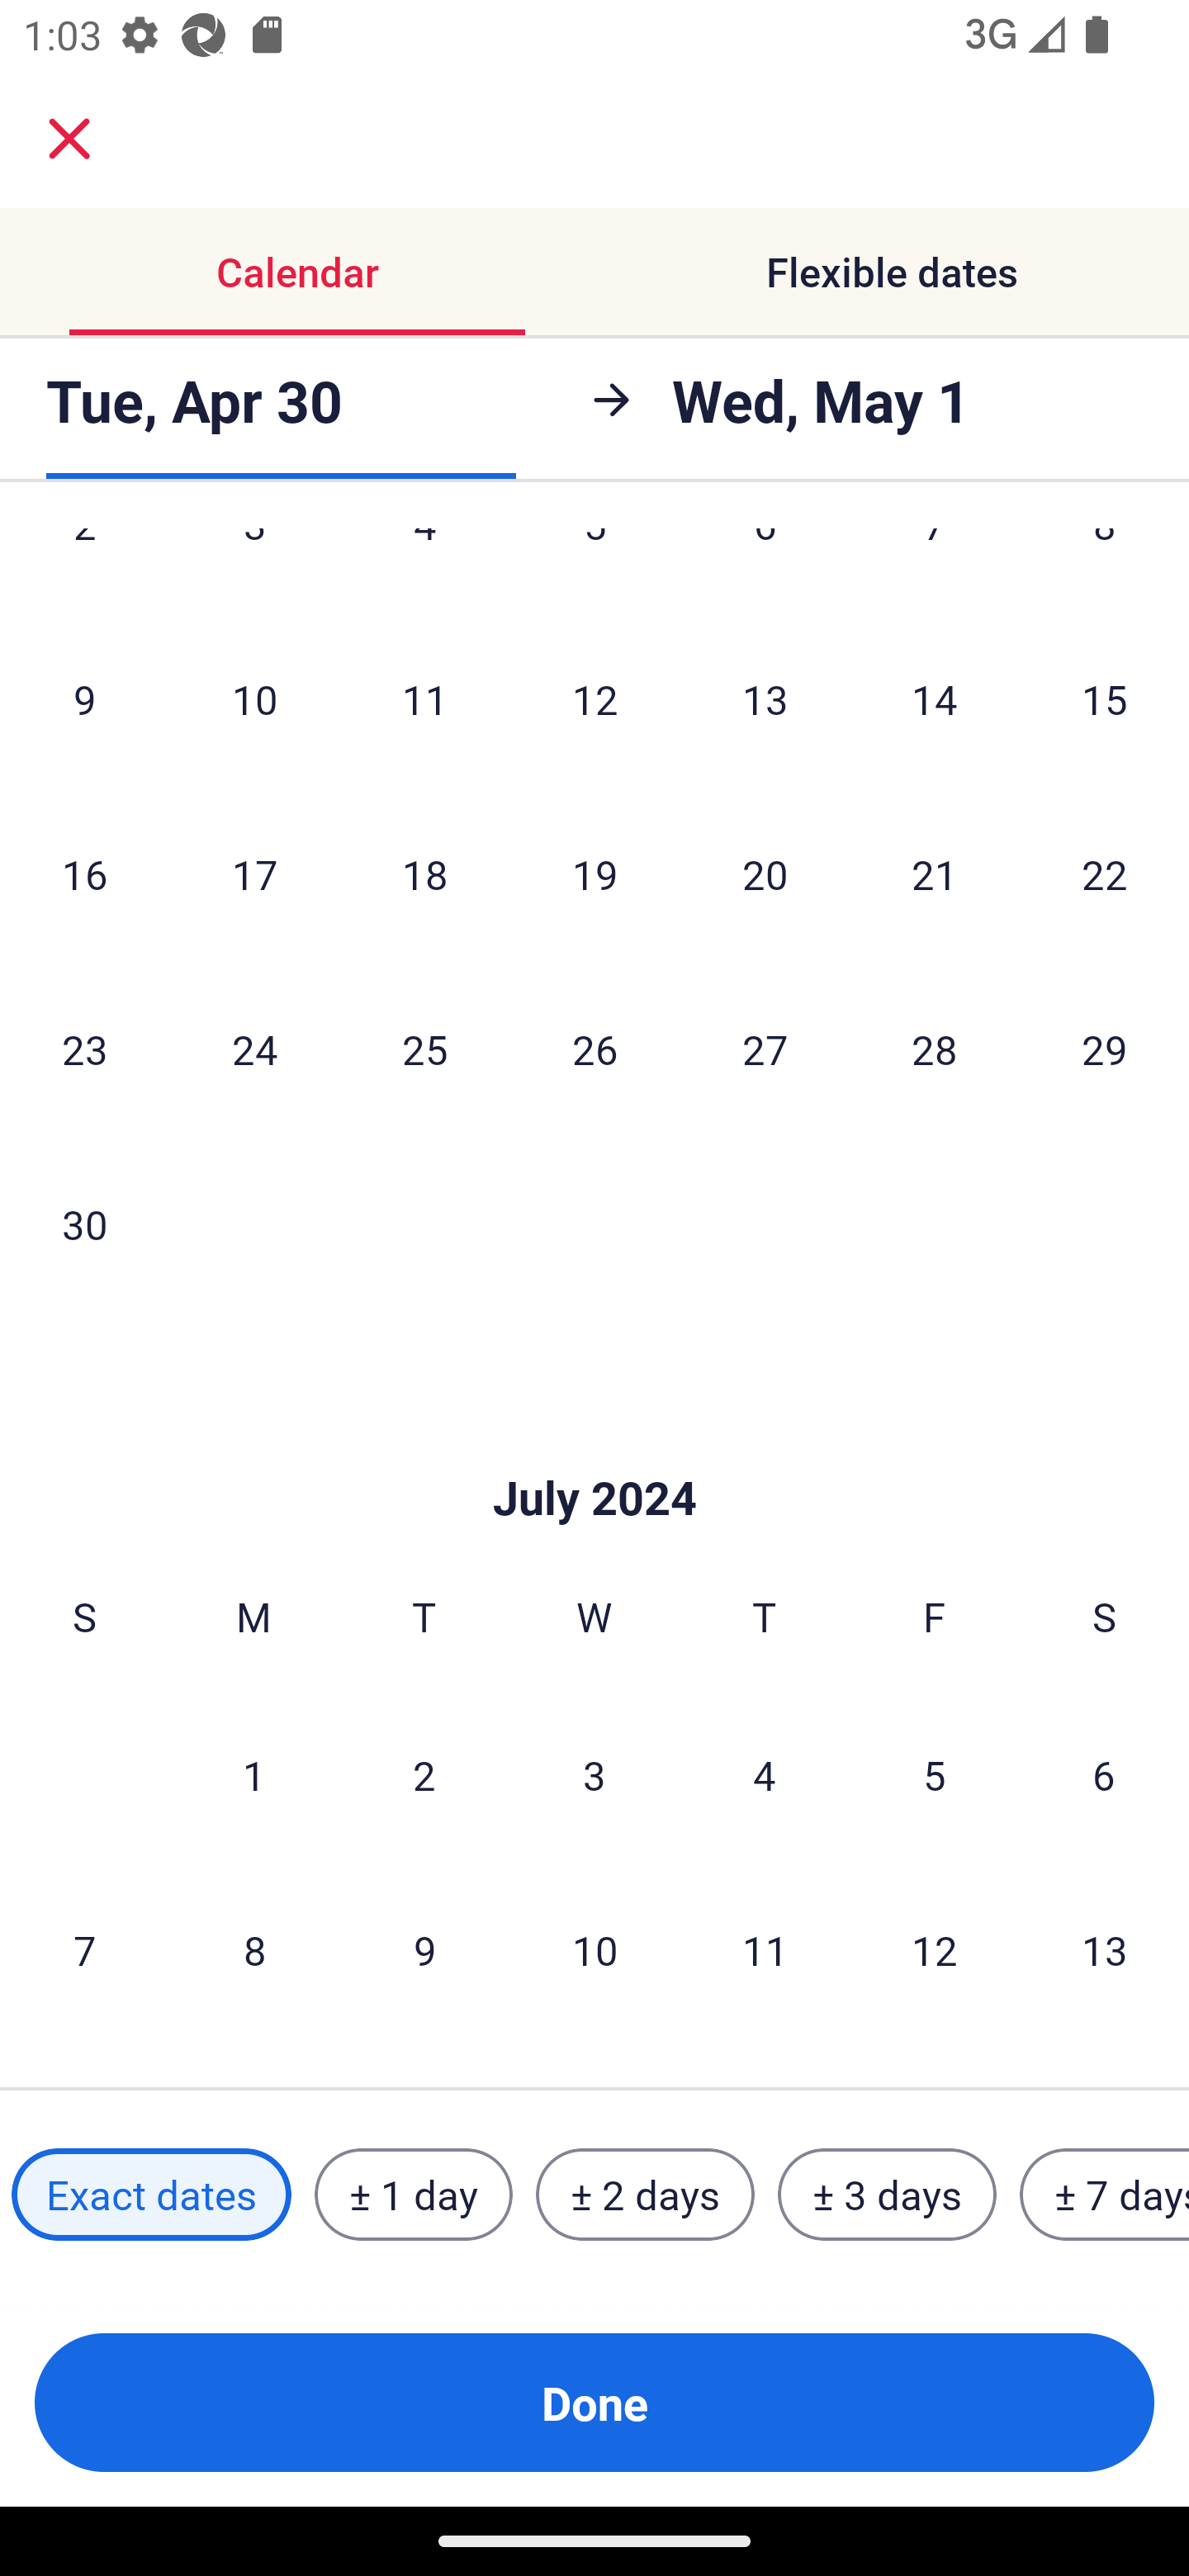 Image resolution: width=1189 pixels, height=2576 pixels. Describe the element at coordinates (424, 1048) in the screenshot. I see `25 Tuesday, June 25, 2024` at that location.